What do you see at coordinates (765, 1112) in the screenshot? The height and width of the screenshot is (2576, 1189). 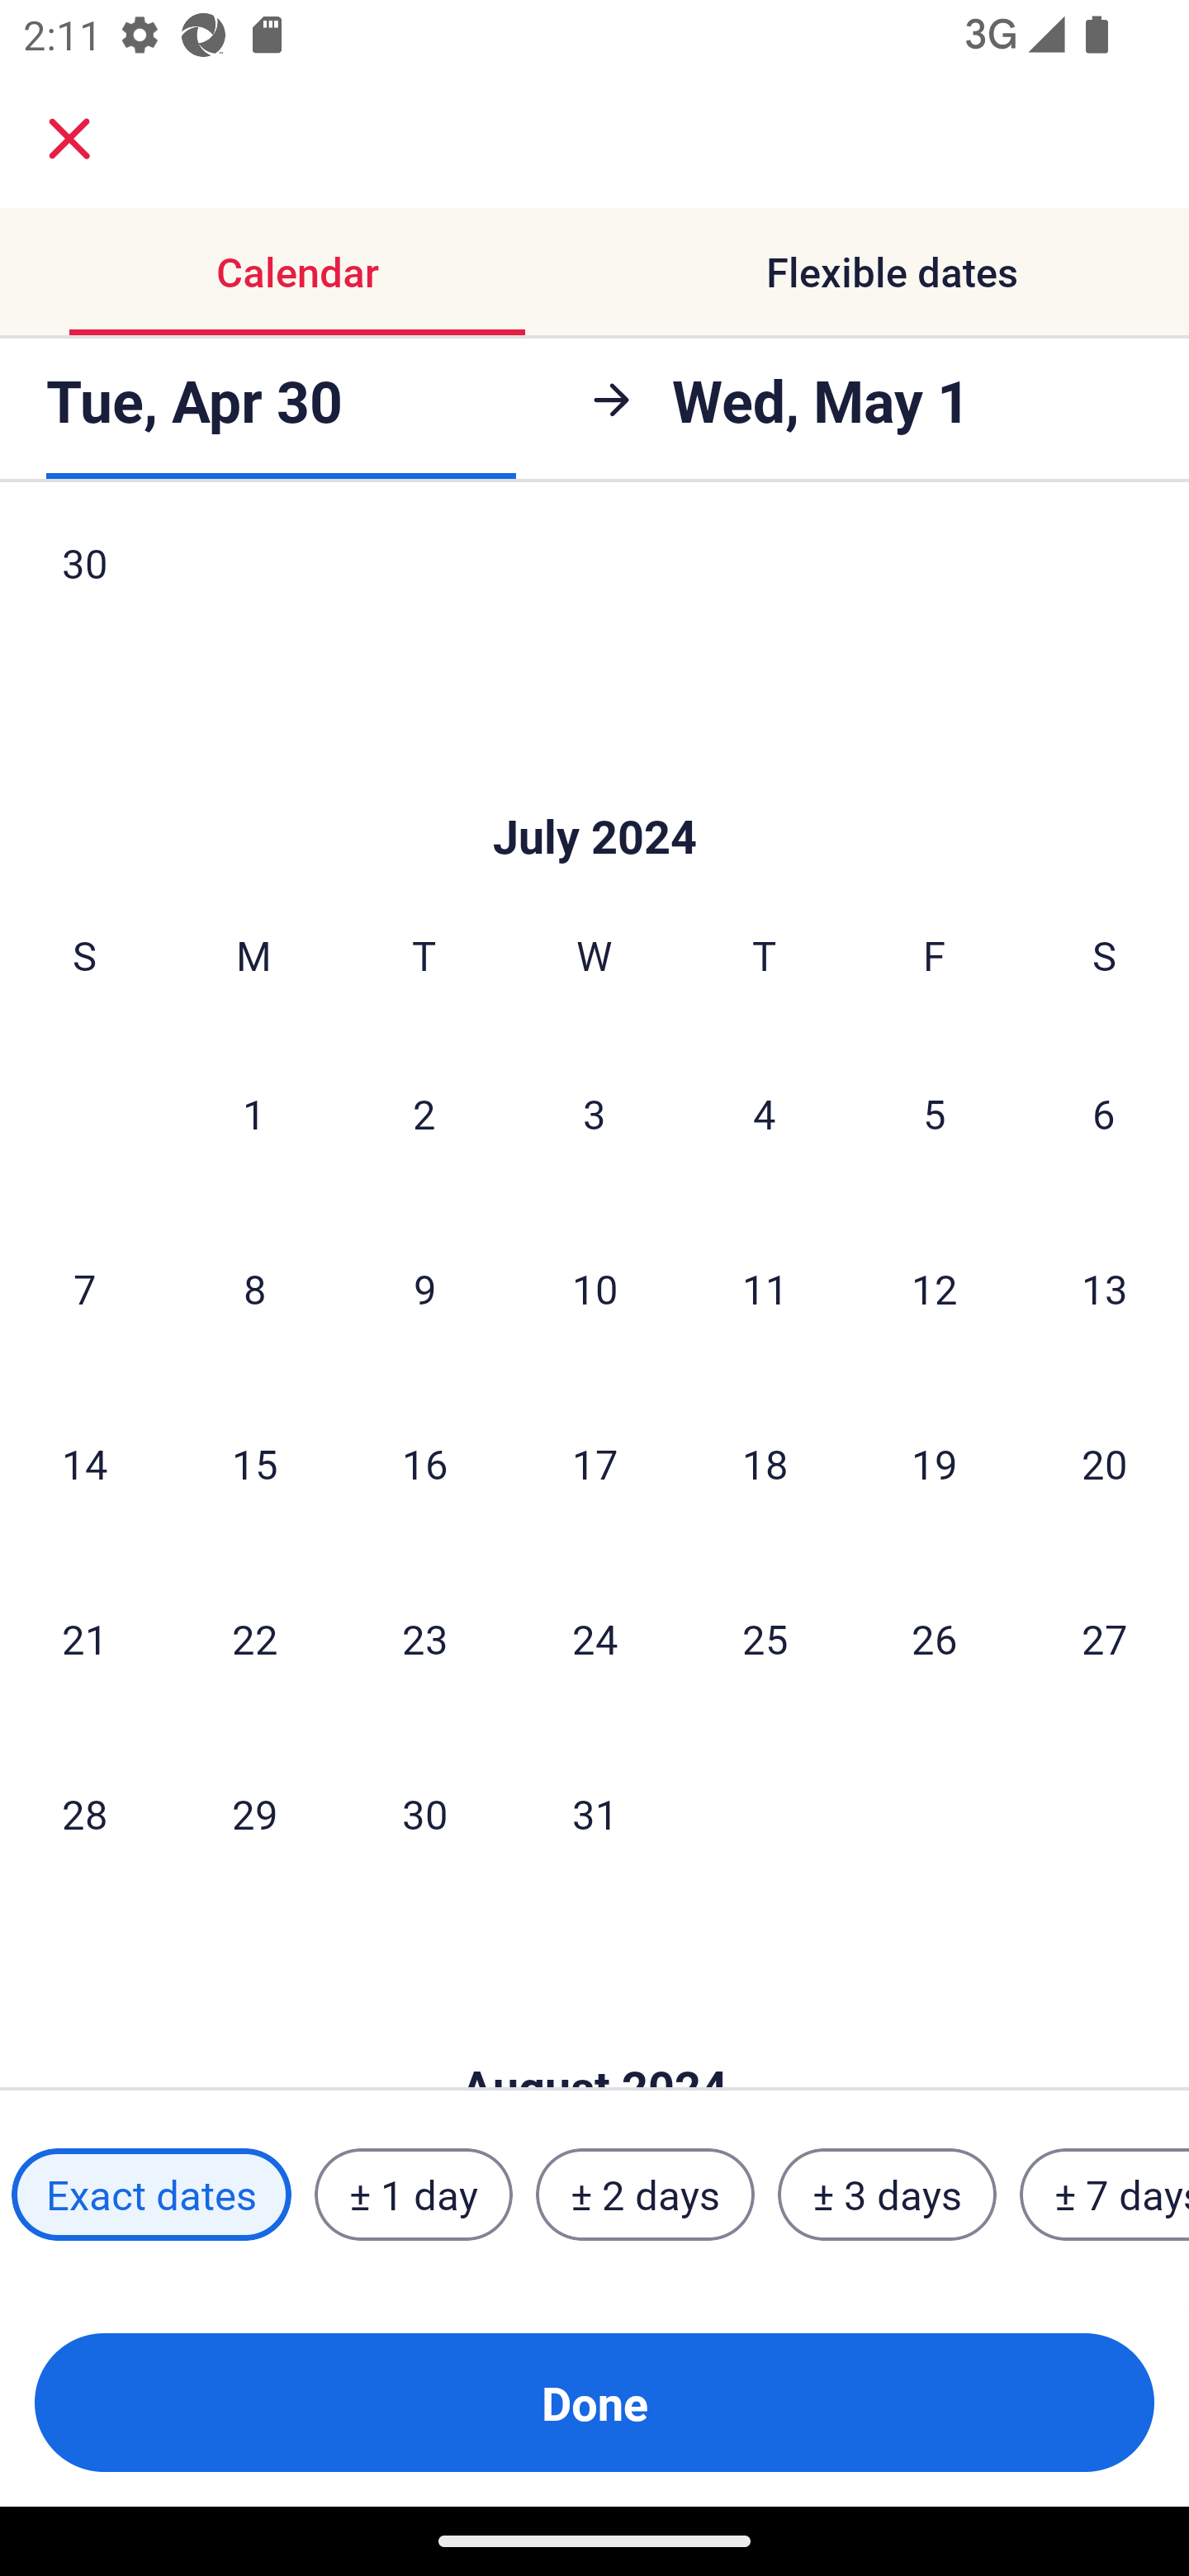 I see `4 Thursday, July 4, 2024` at bounding box center [765, 1112].